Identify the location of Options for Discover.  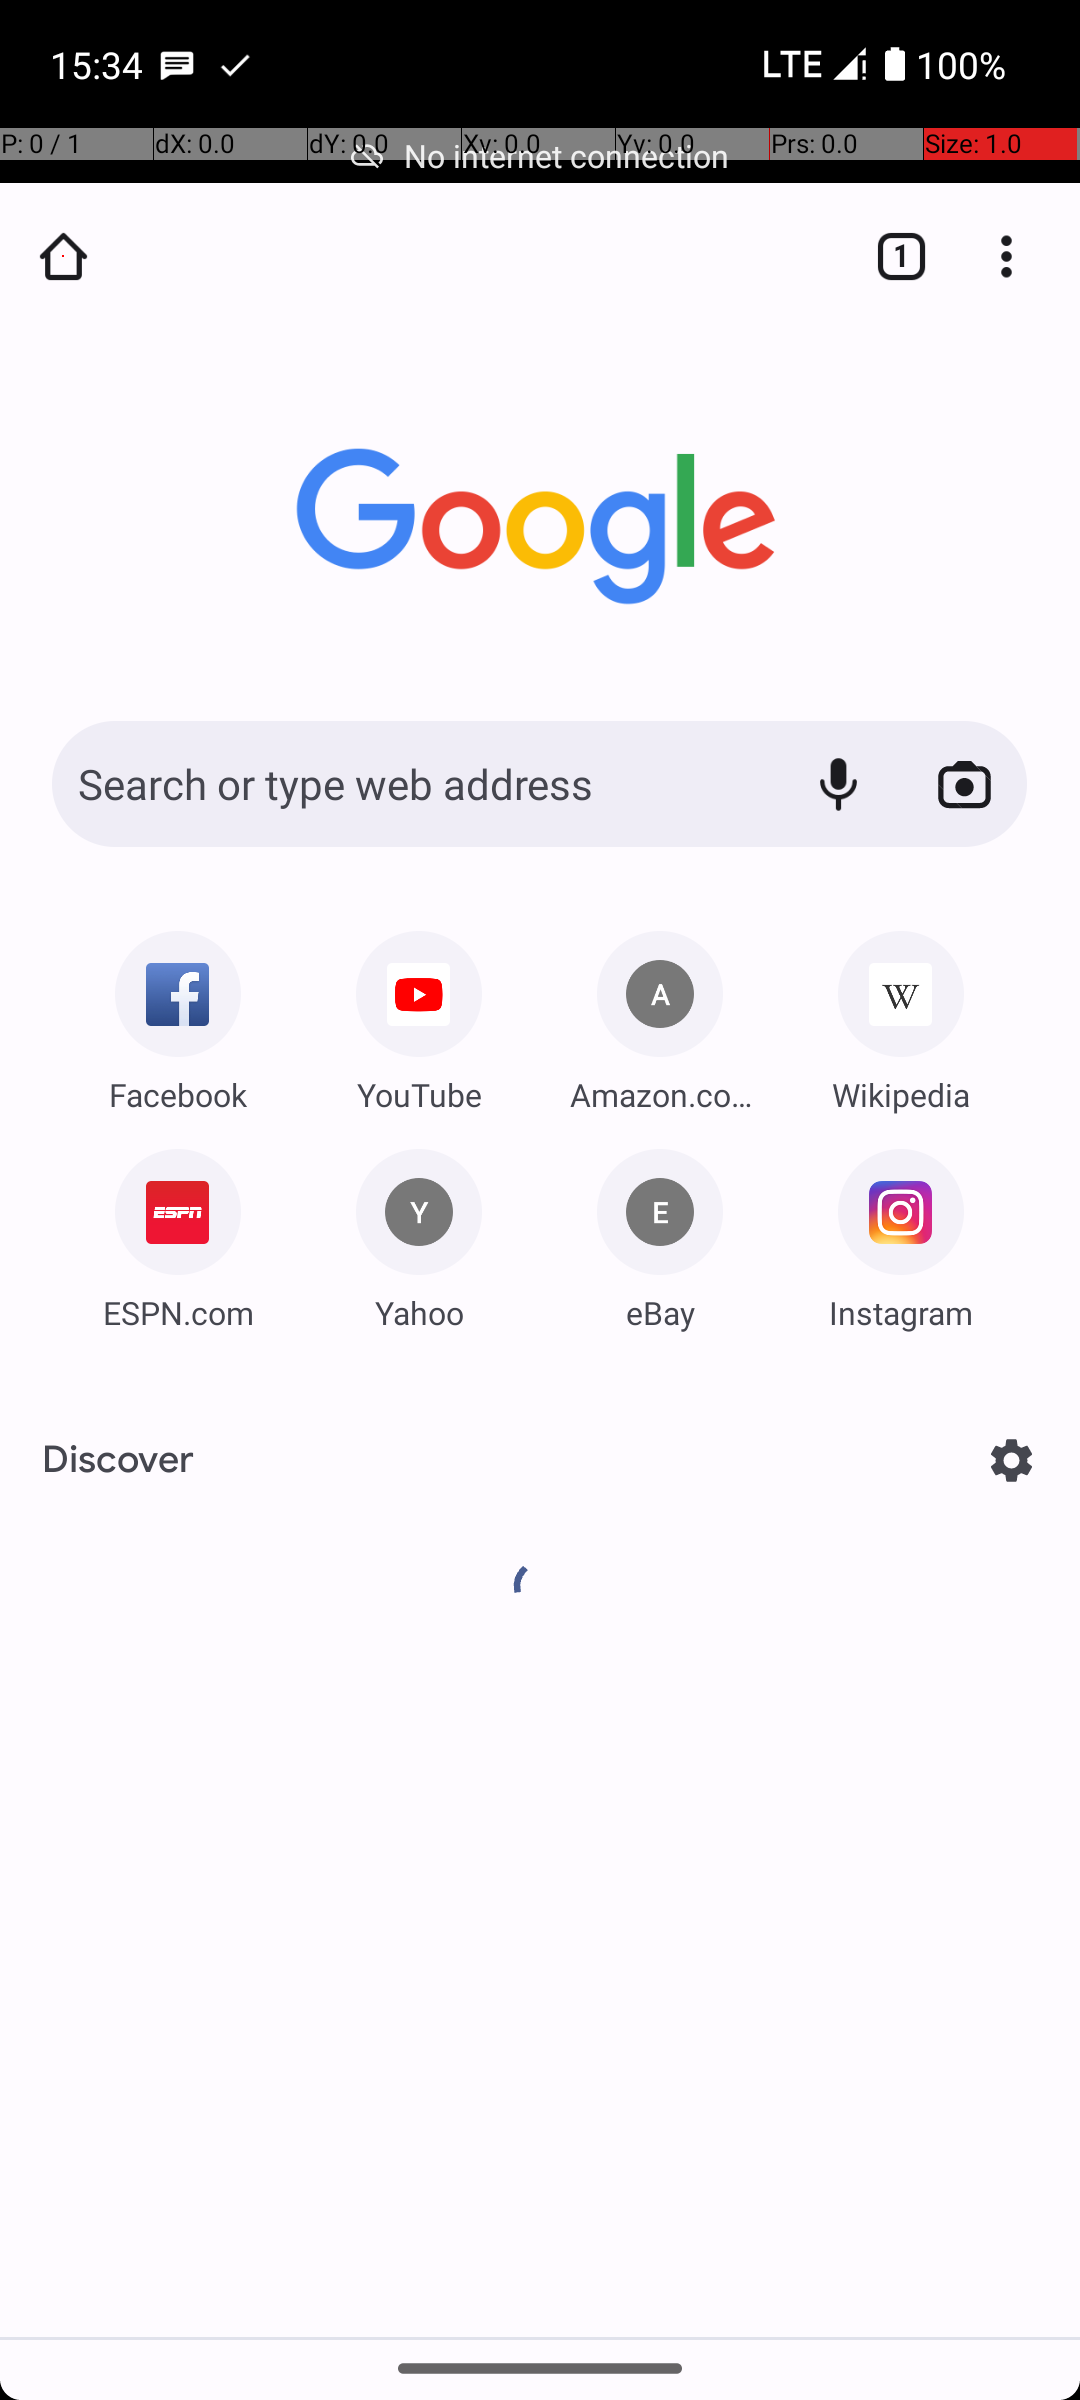
(1012, 1460).